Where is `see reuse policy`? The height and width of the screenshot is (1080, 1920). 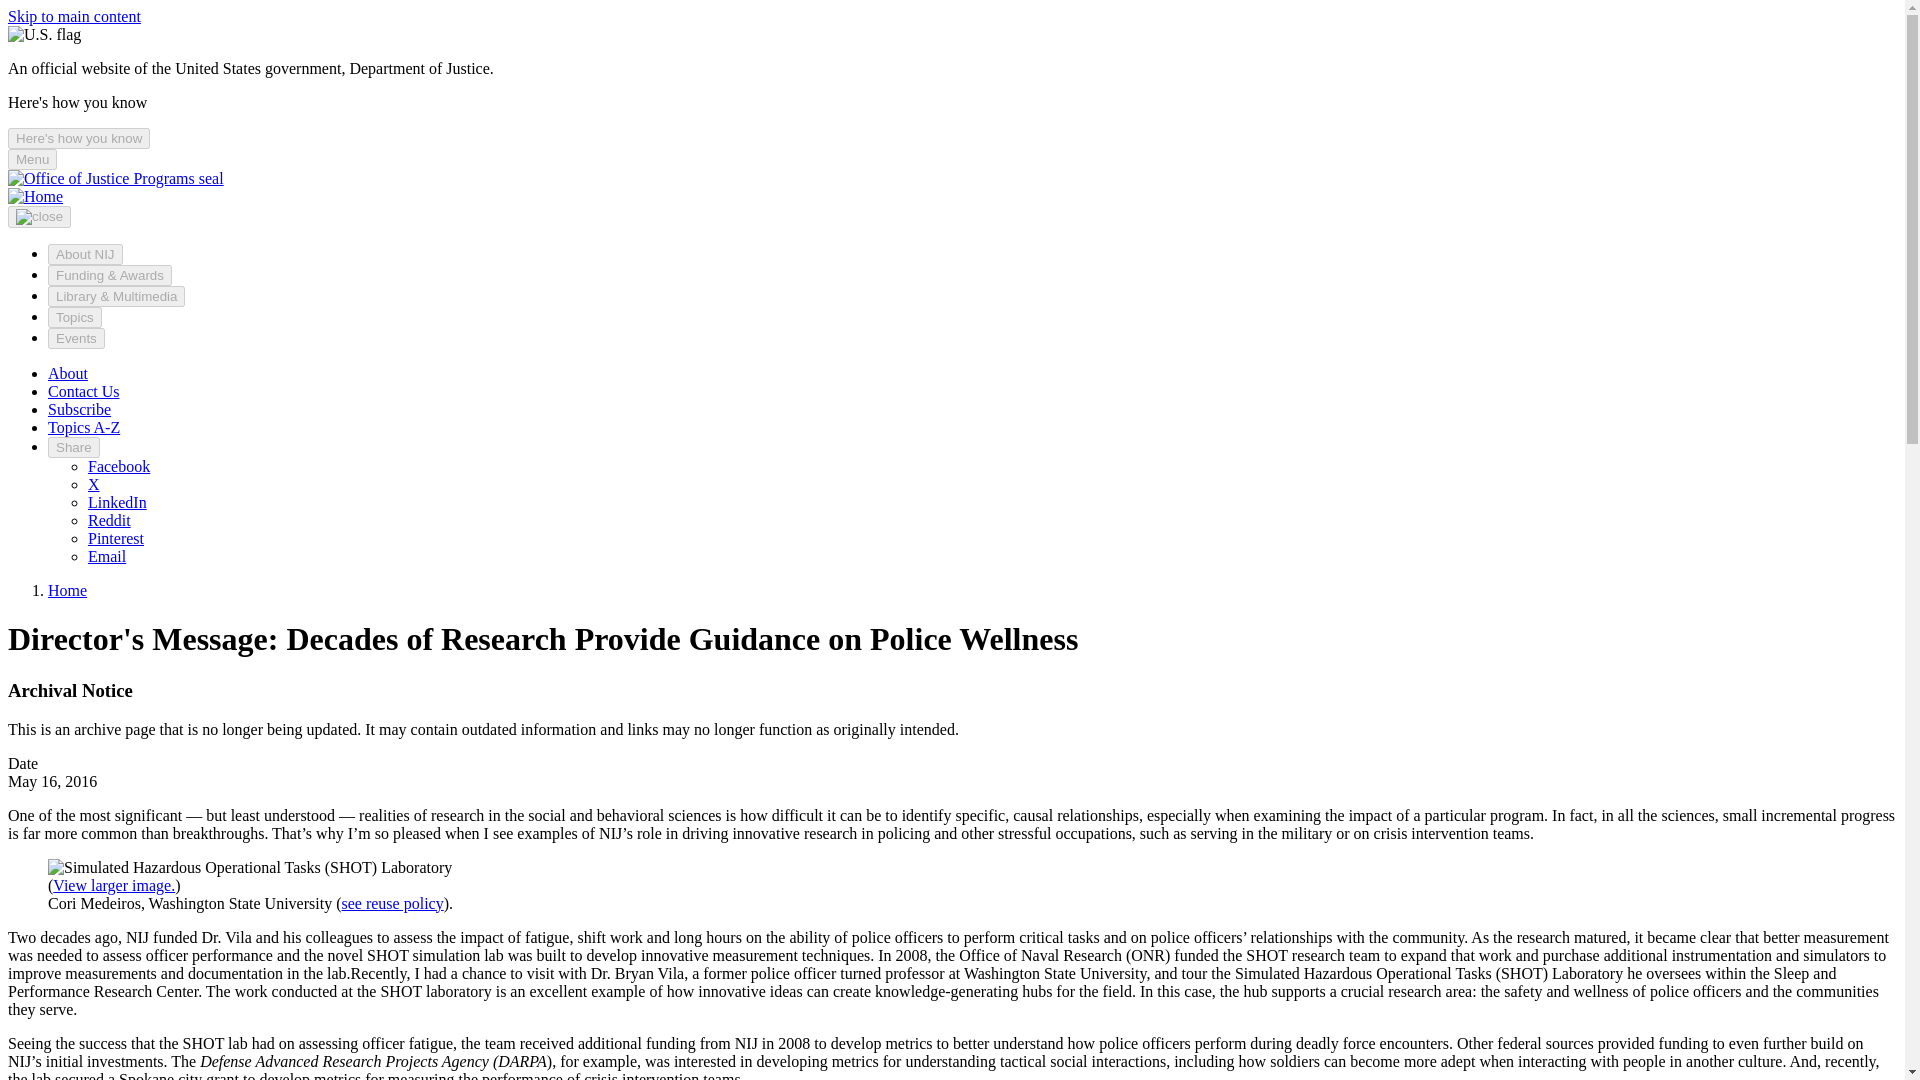 see reuse policy is located at coordinates (392, 903).